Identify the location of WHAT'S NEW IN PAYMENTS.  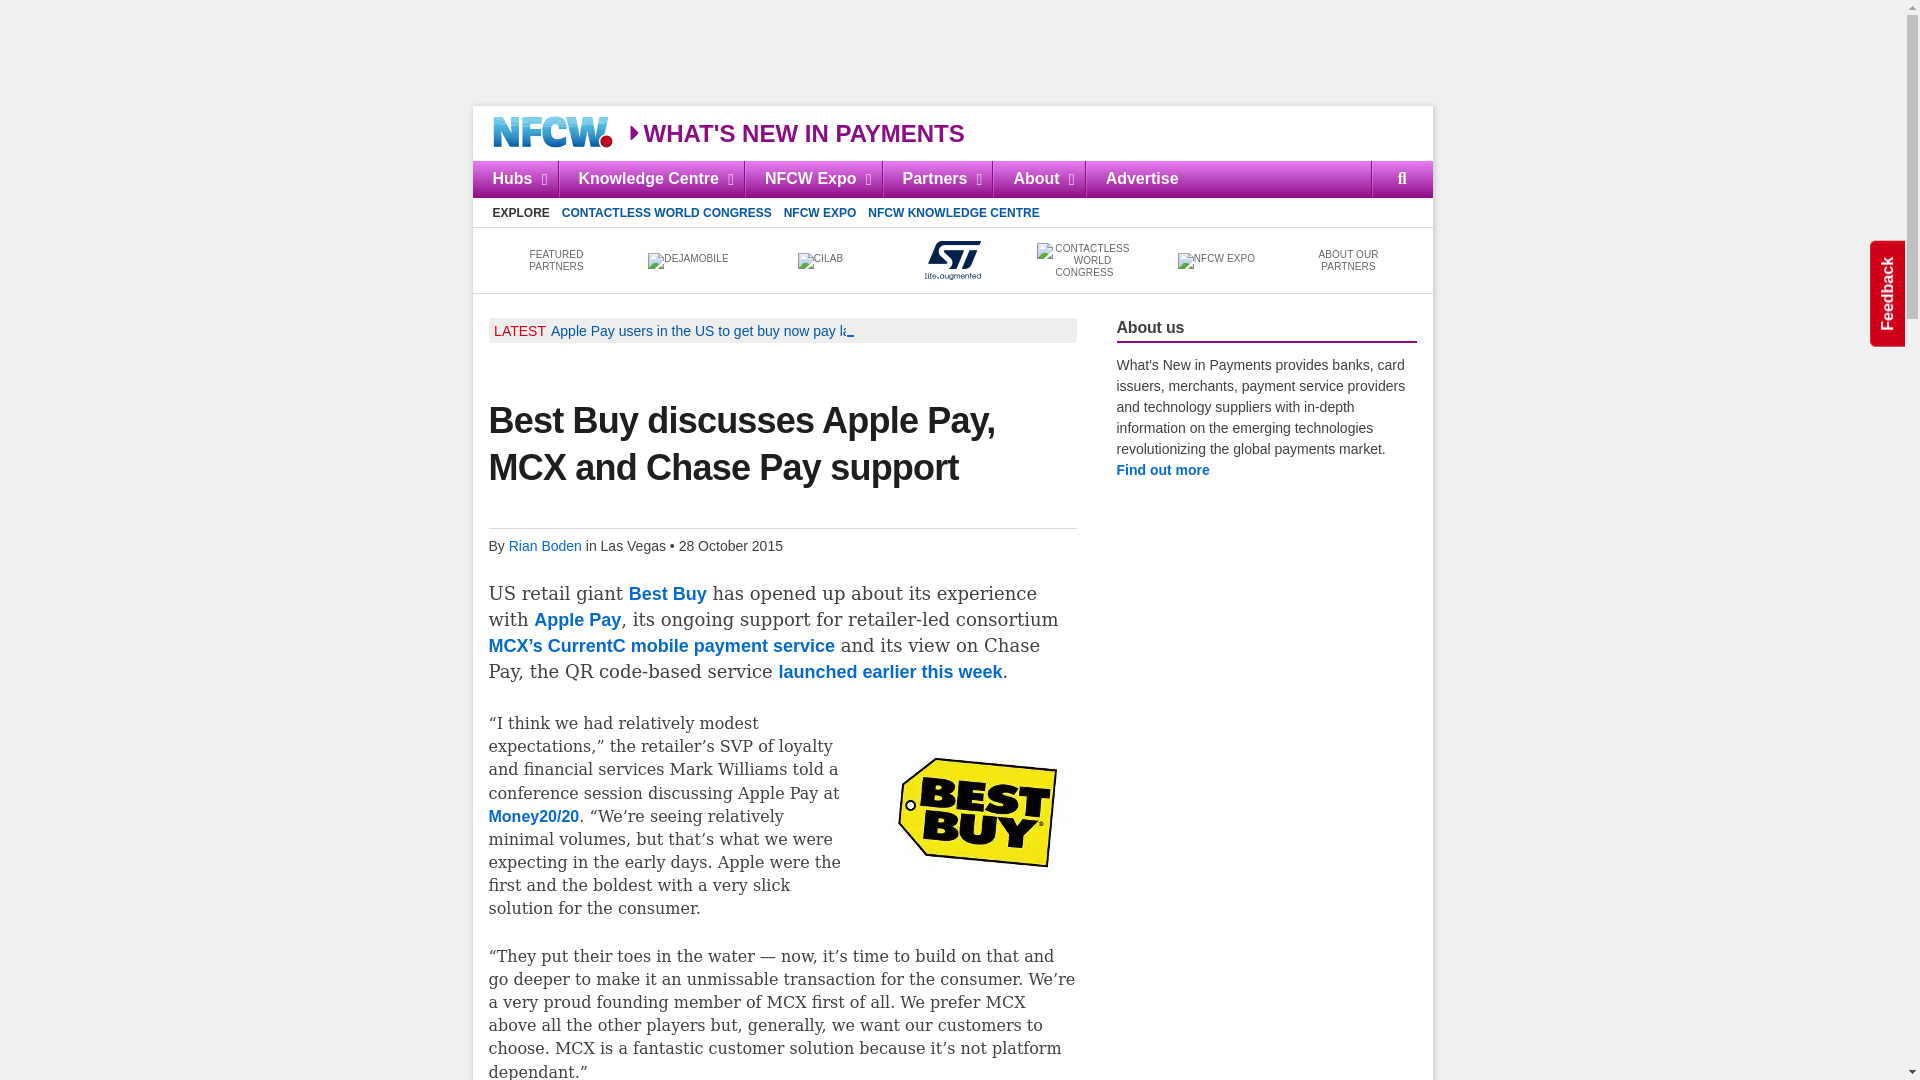
(795, 132).